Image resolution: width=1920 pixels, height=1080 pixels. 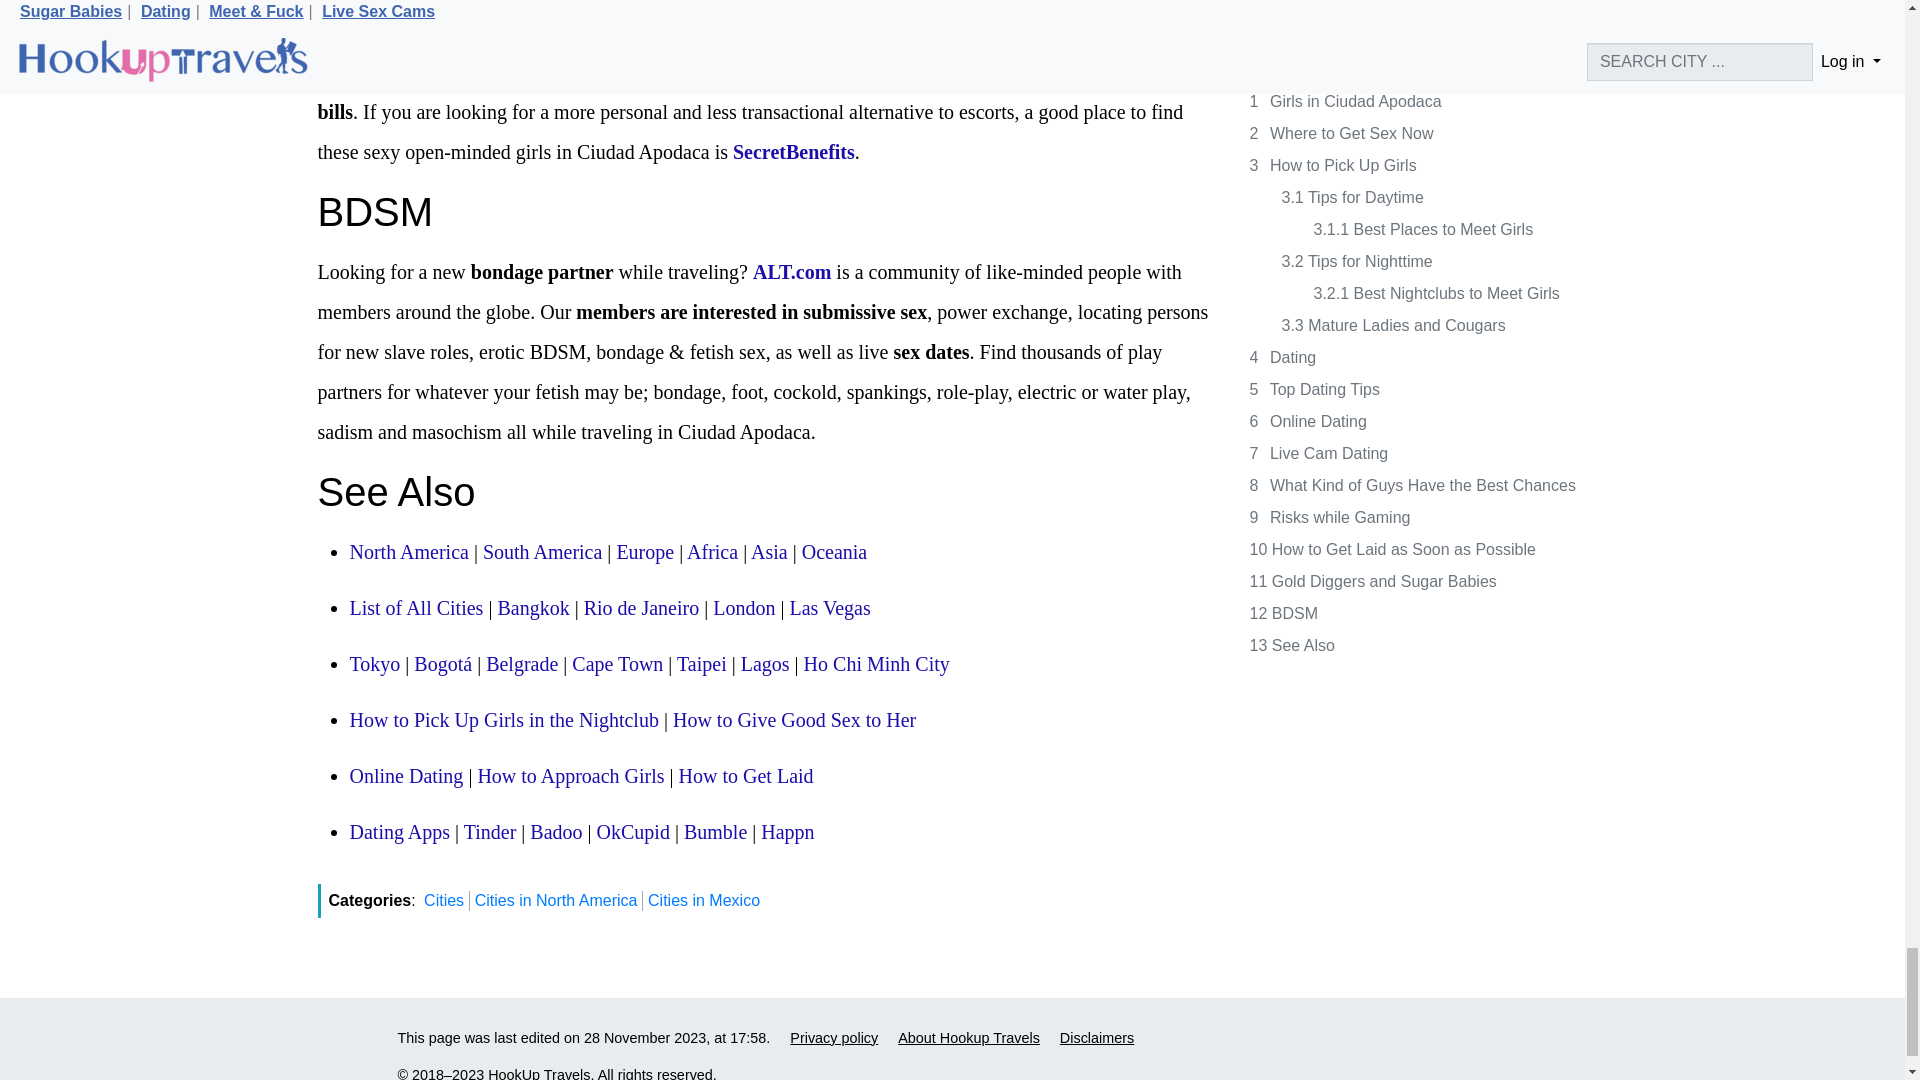 What do you see at coordinates (375, 664) in the screenshot?
I see `Tokyo` at bounding box center [375, 664].